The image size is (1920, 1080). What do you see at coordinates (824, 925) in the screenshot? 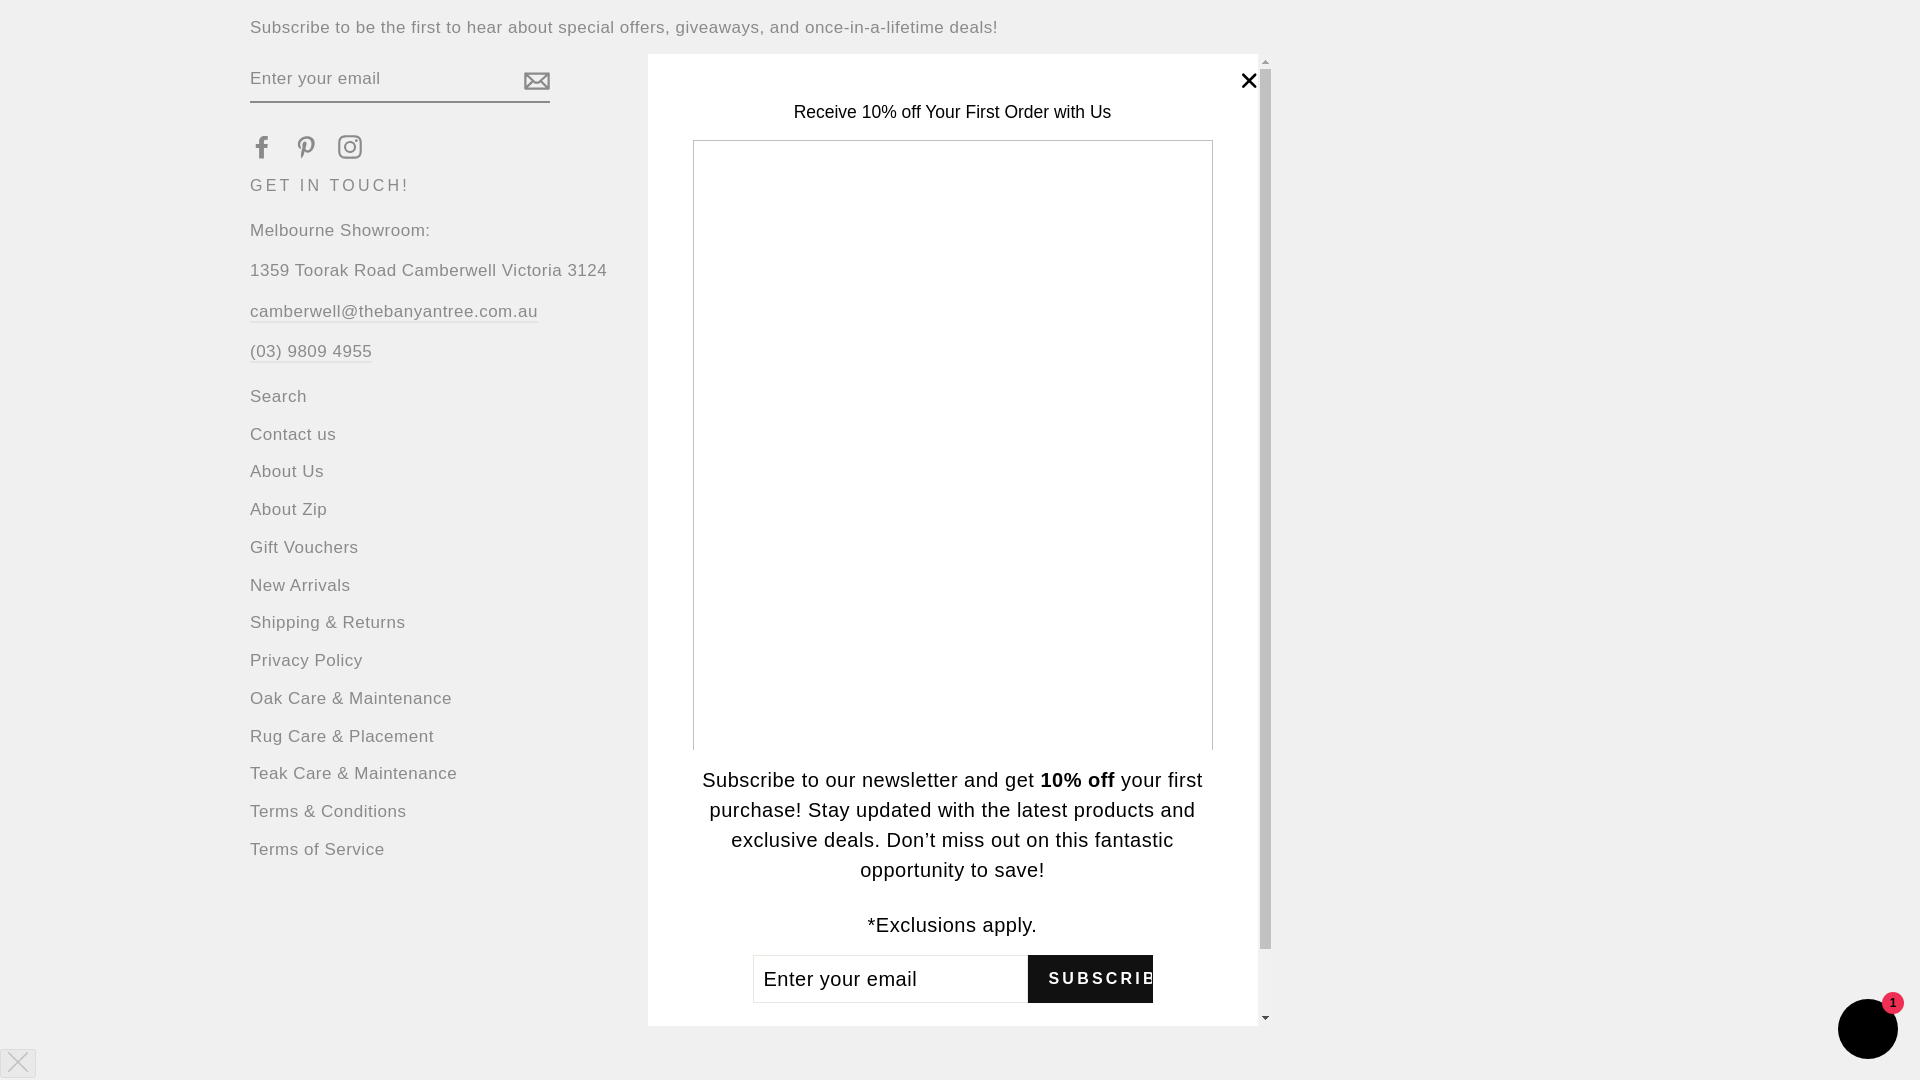
I see `Google Pay` at bounding box center [824, 925].